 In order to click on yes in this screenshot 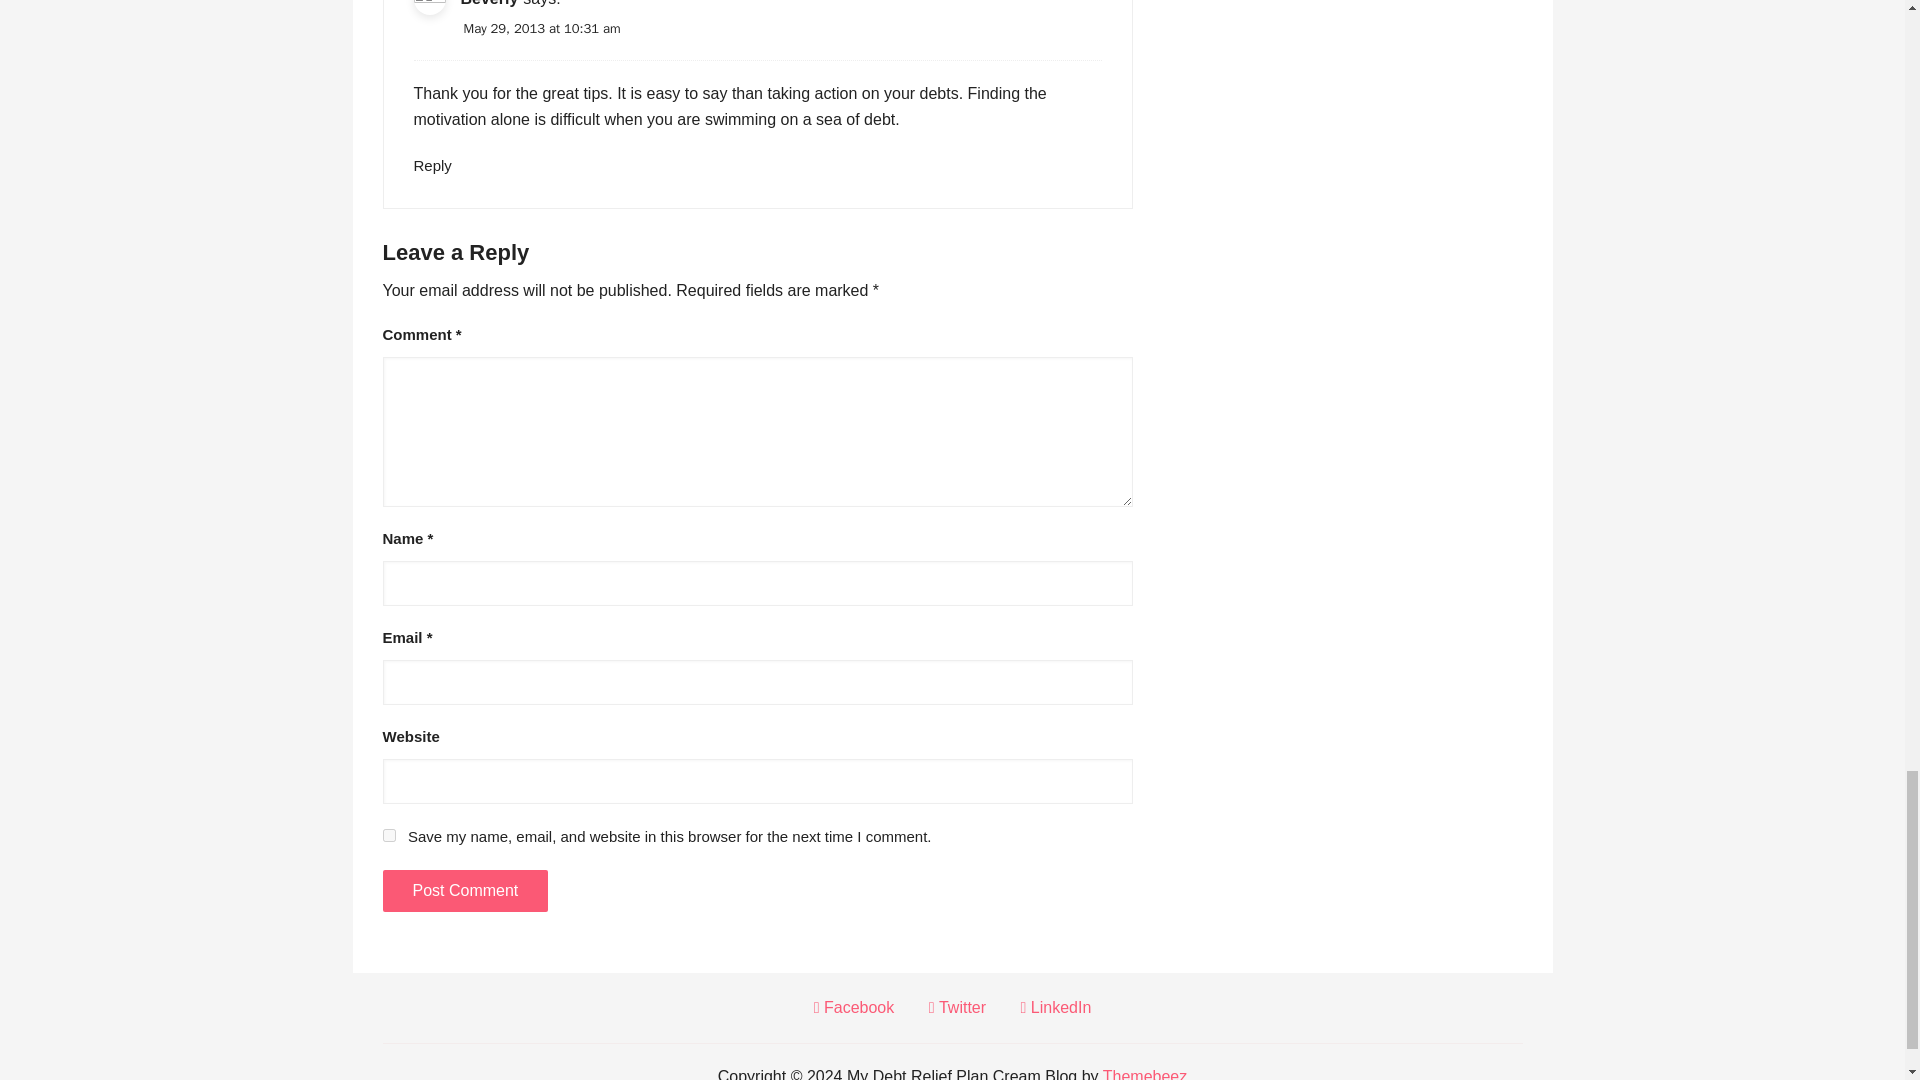, I will do `click(388, 836)`.